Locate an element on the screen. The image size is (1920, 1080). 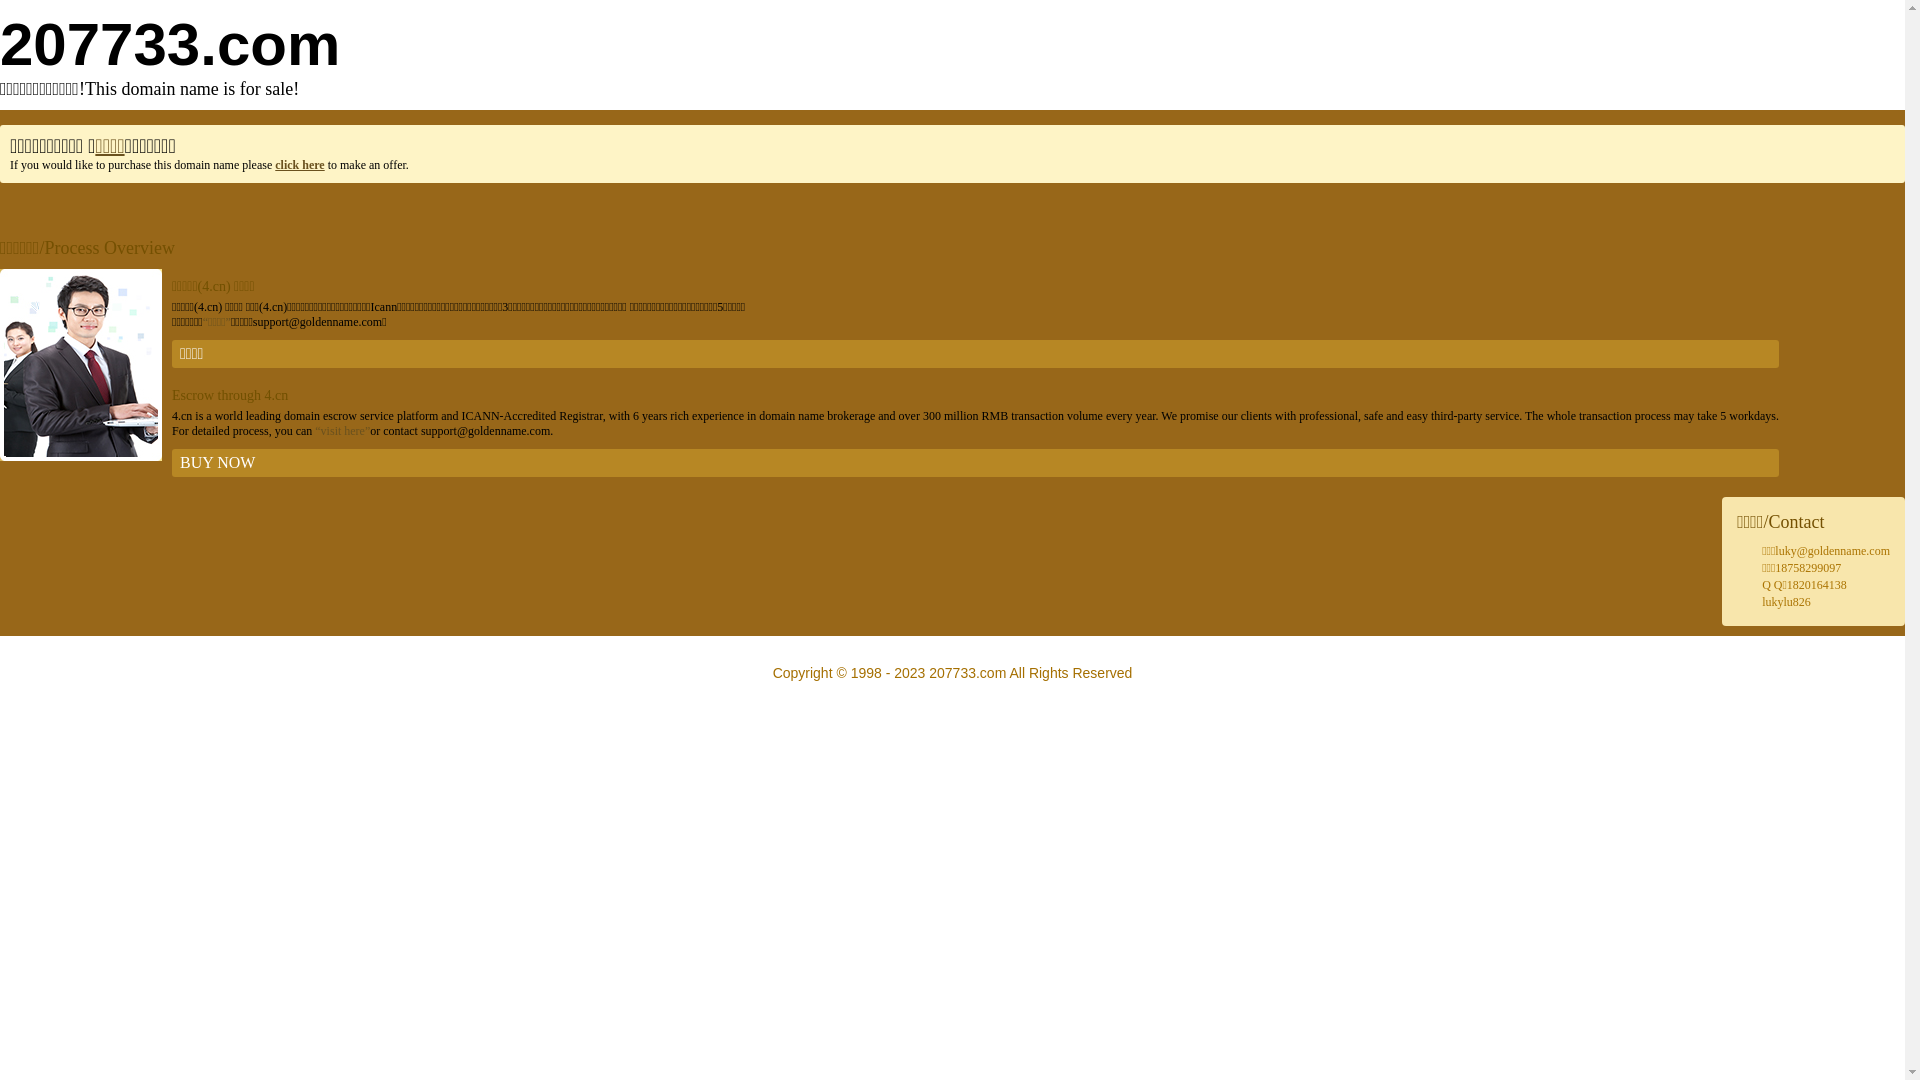
BUY NOW is located at coordinates (976, 463).